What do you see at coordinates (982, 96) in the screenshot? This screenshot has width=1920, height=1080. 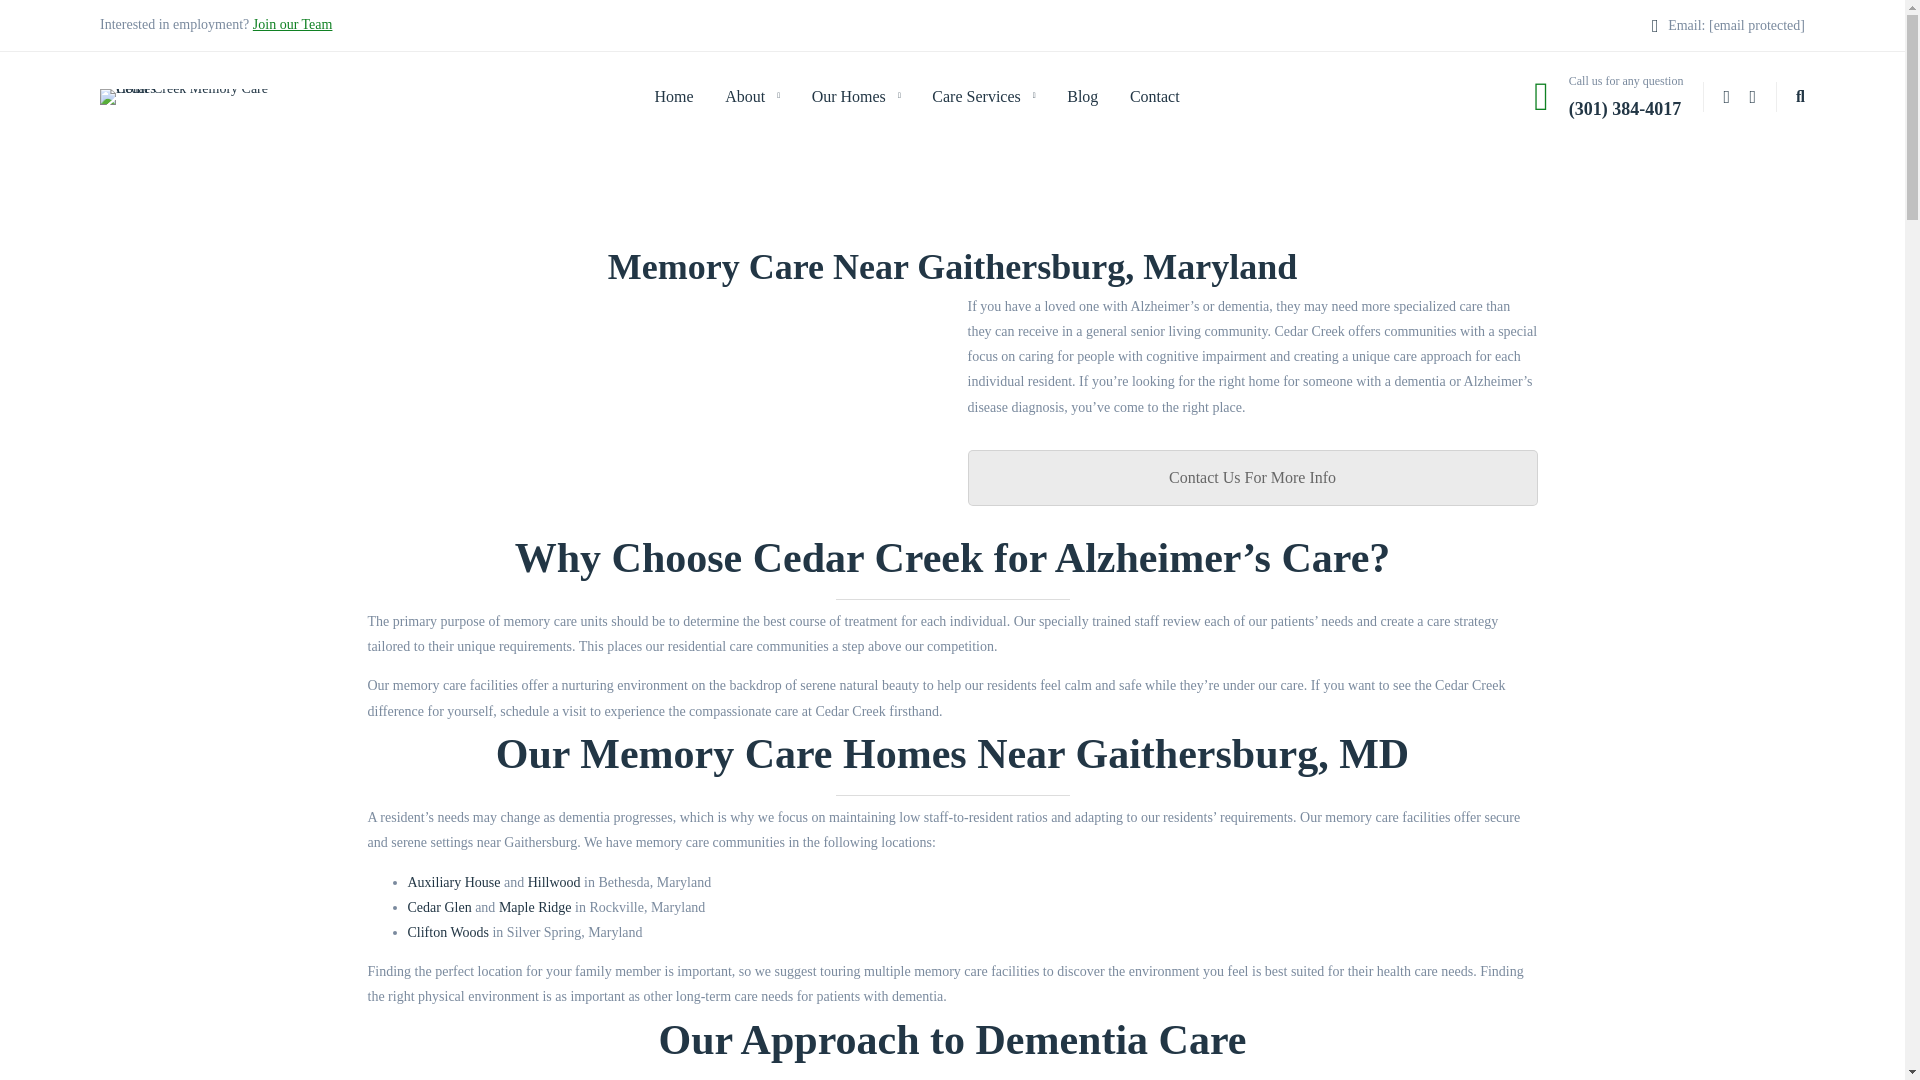 I see `Care Services` at bounding box center [982, 96].